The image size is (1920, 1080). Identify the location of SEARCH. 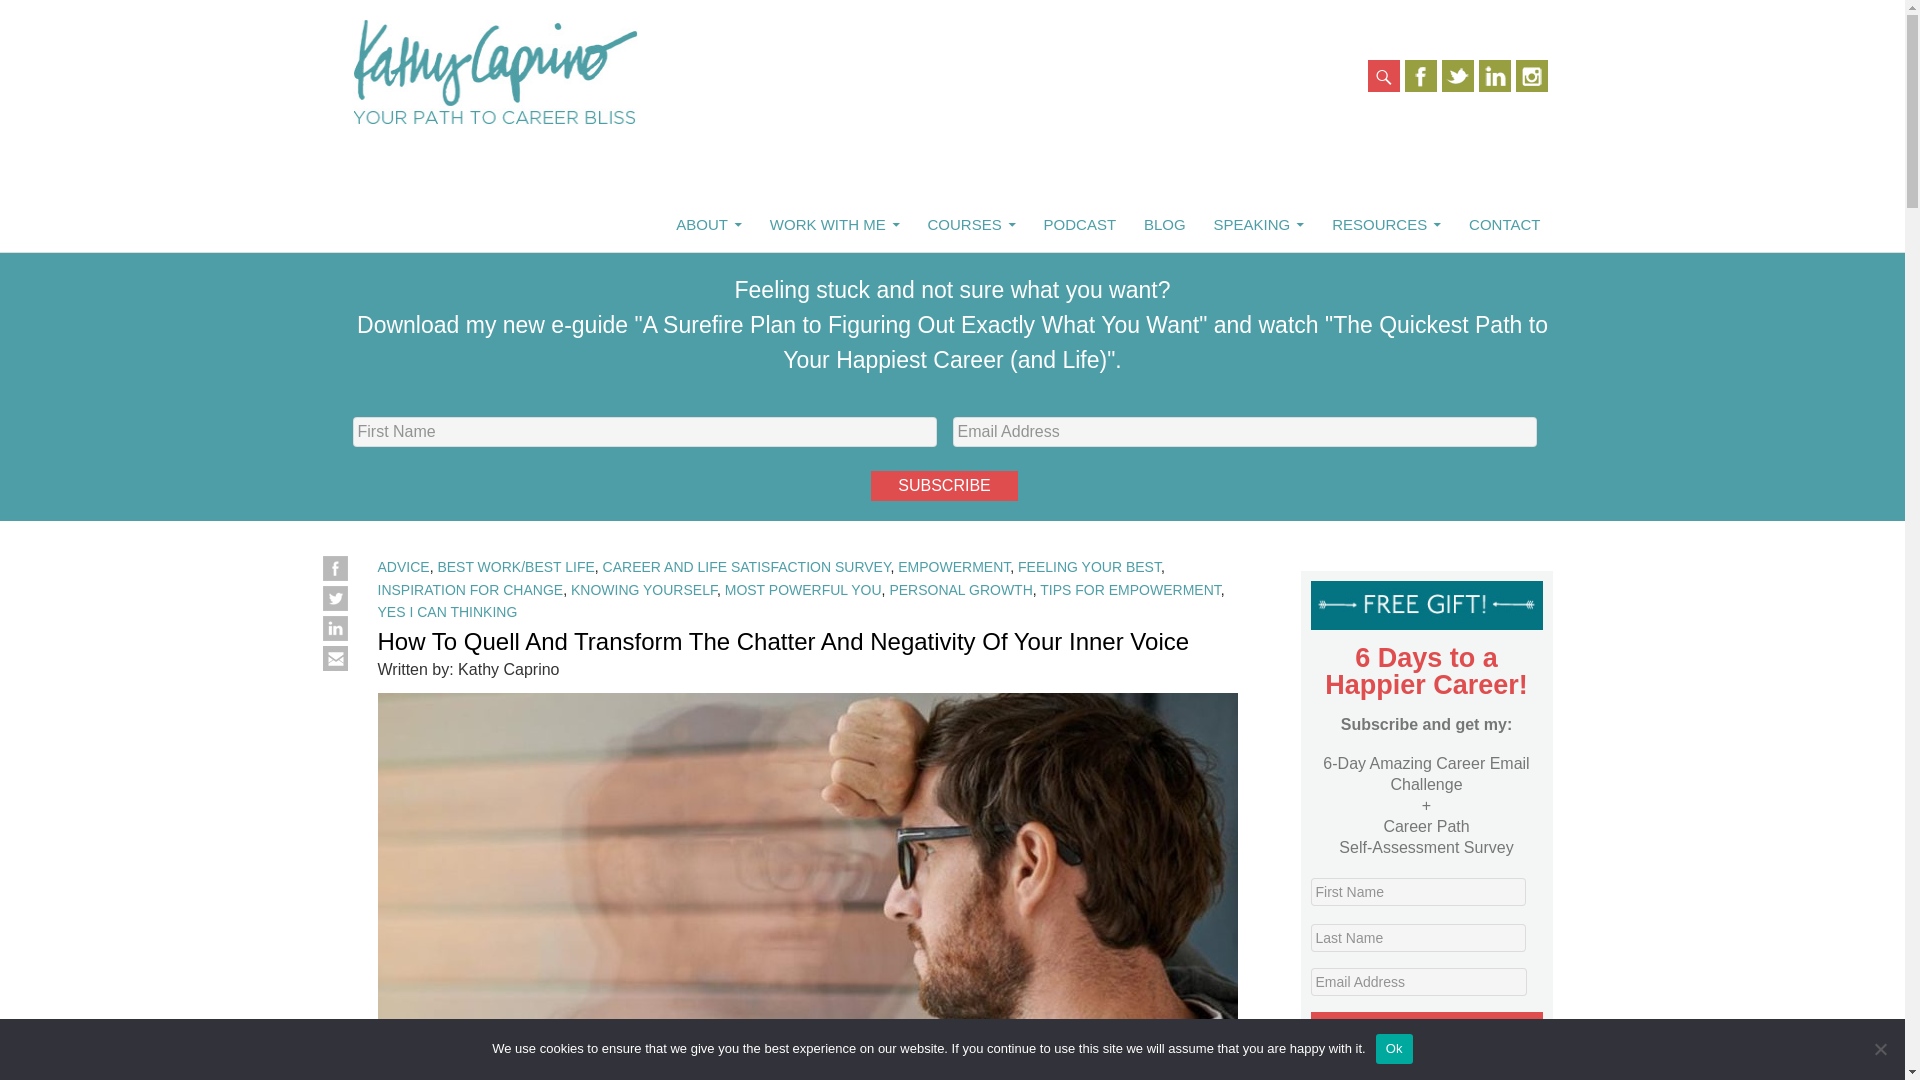
(1427, 1032).